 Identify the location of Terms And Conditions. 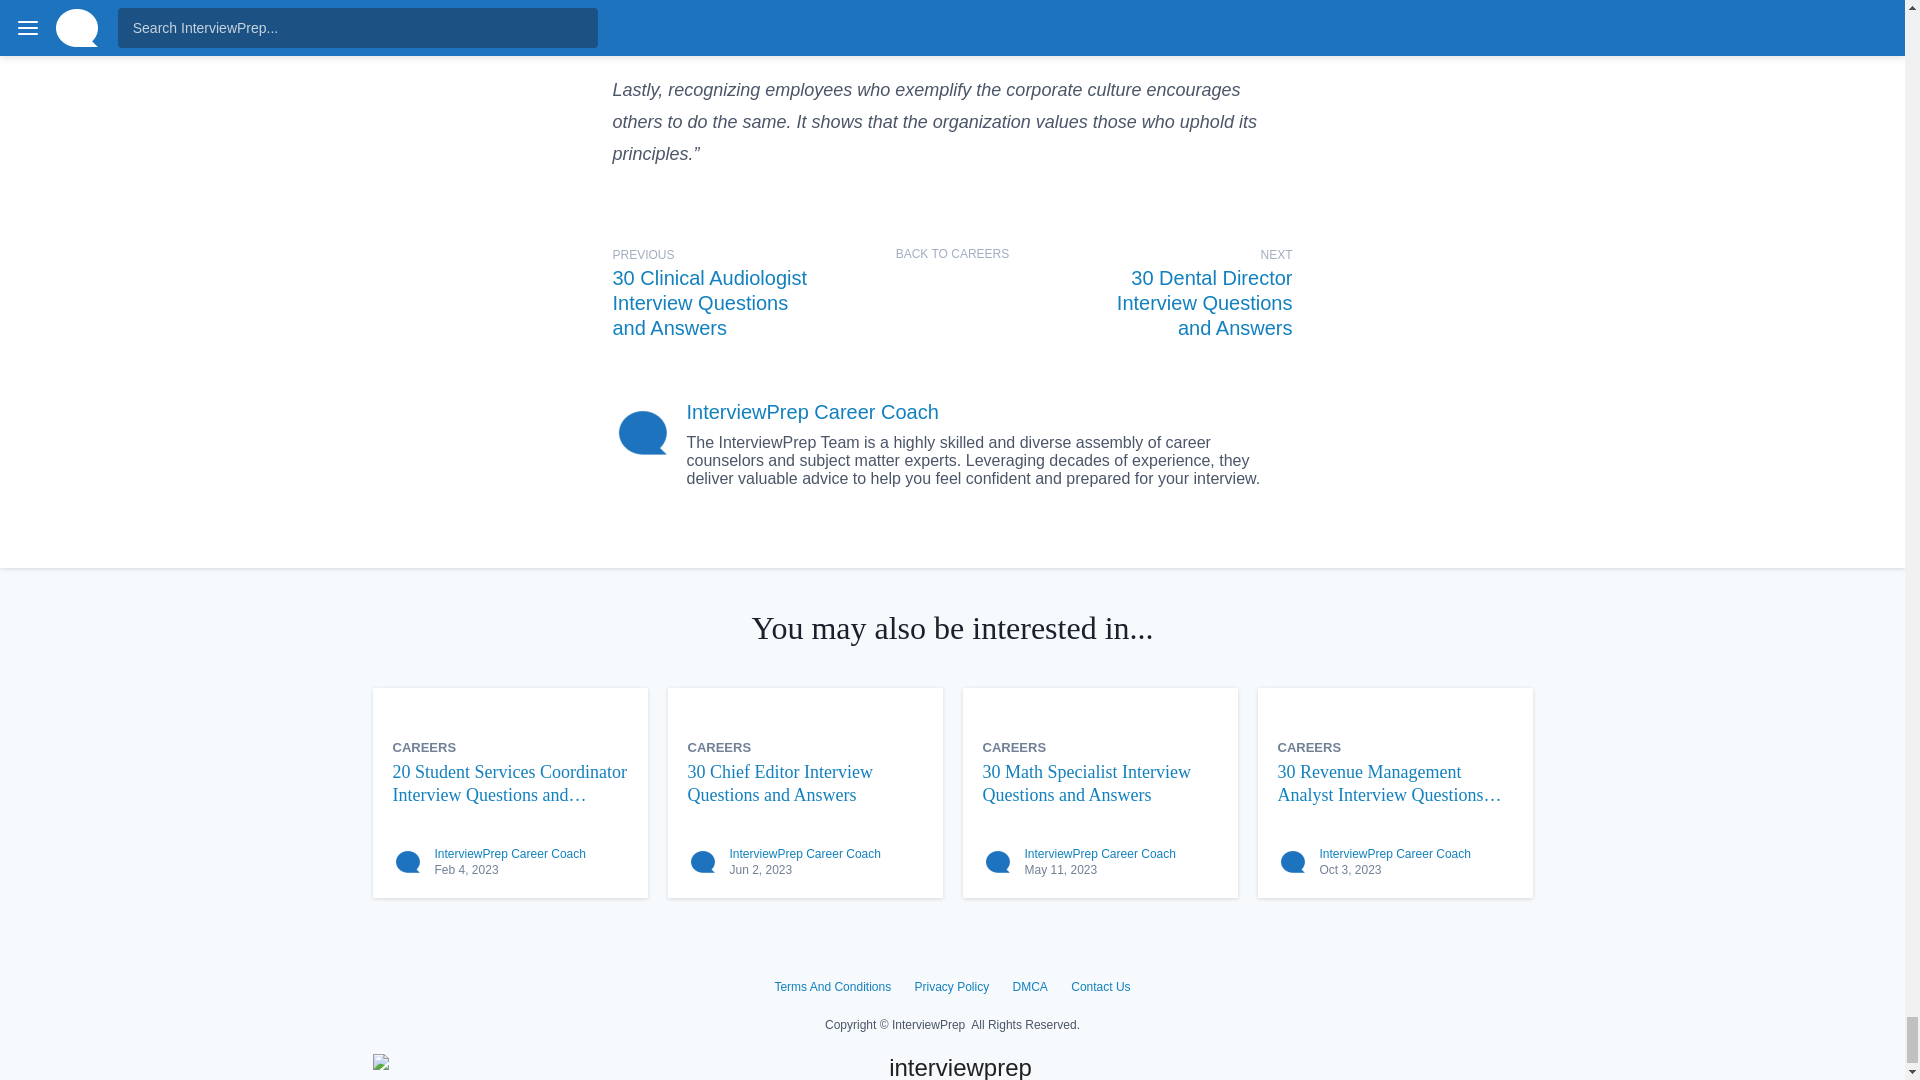
(832, 986).